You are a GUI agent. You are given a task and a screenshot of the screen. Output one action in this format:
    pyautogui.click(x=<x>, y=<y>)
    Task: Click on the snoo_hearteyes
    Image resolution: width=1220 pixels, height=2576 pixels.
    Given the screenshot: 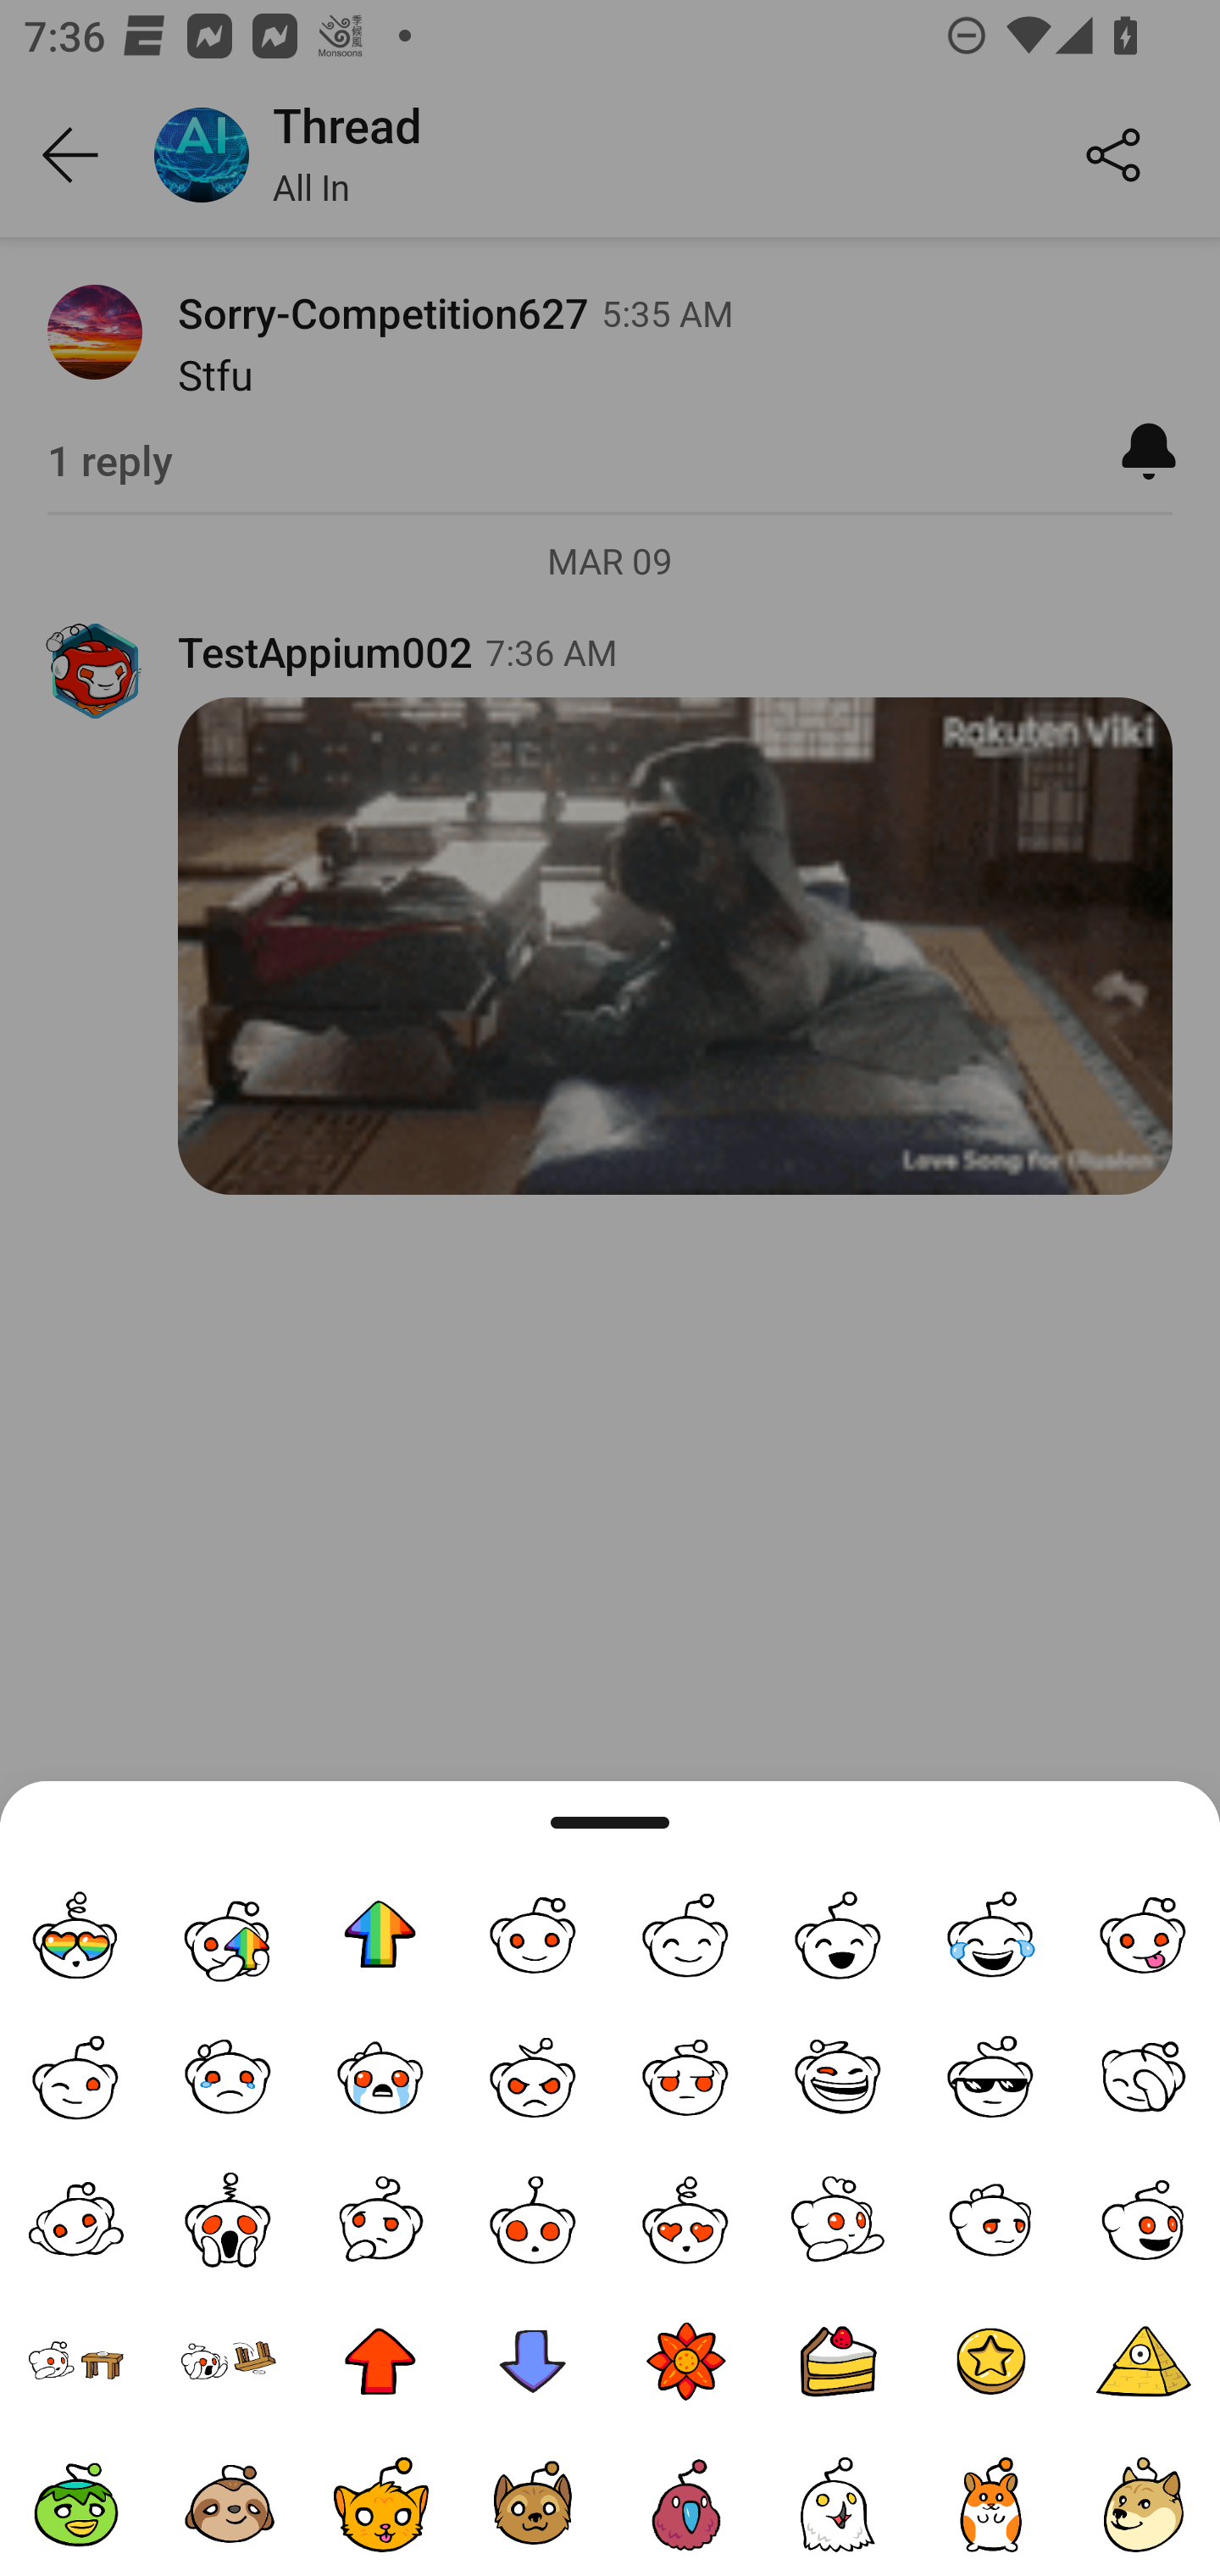 What is the action you would take?
    pyautogui.click(x=686, y=2218)
    